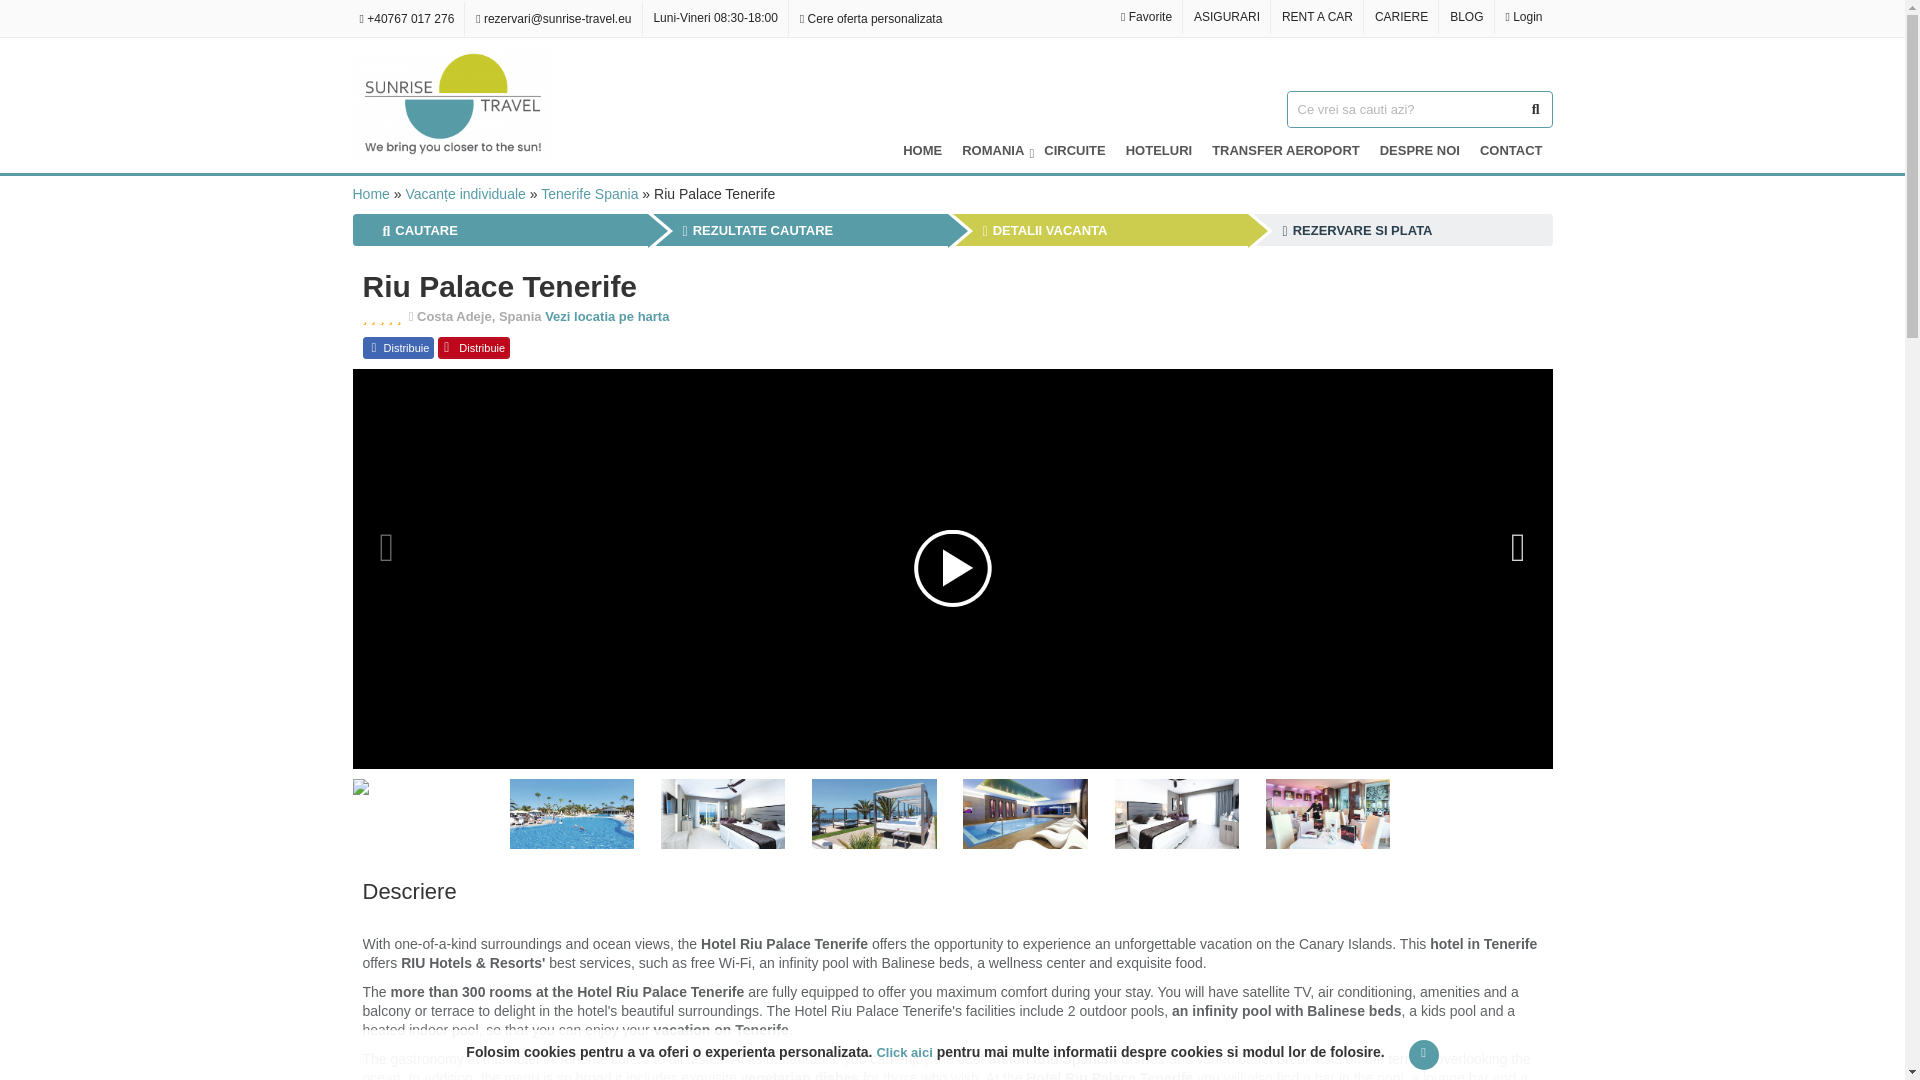  Describe the element at coordinates (589, 193) in the screenshot. I see `Tenerife Spania` at that location.